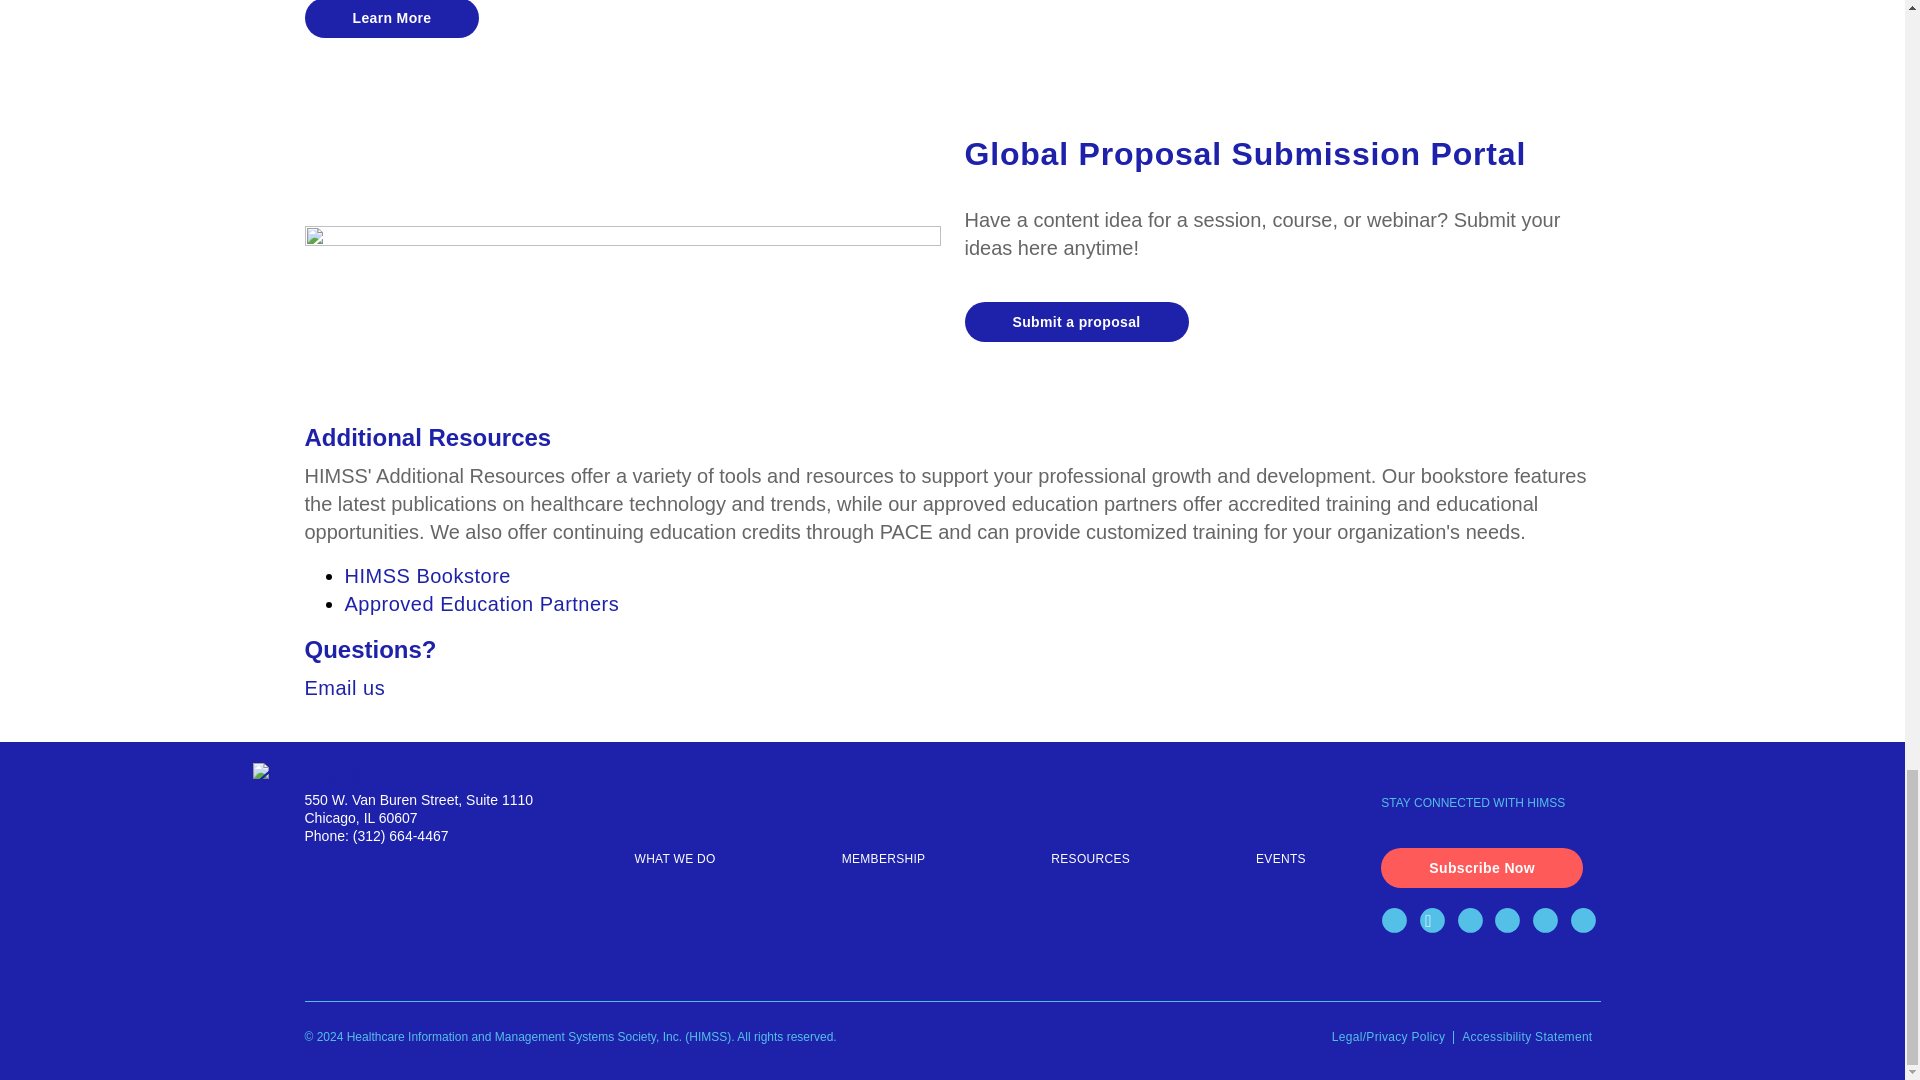  Describe the element at coordinates (1586, 925) in the screenshot. I see `Login to Accelerate HIMSS Solution` at that location.